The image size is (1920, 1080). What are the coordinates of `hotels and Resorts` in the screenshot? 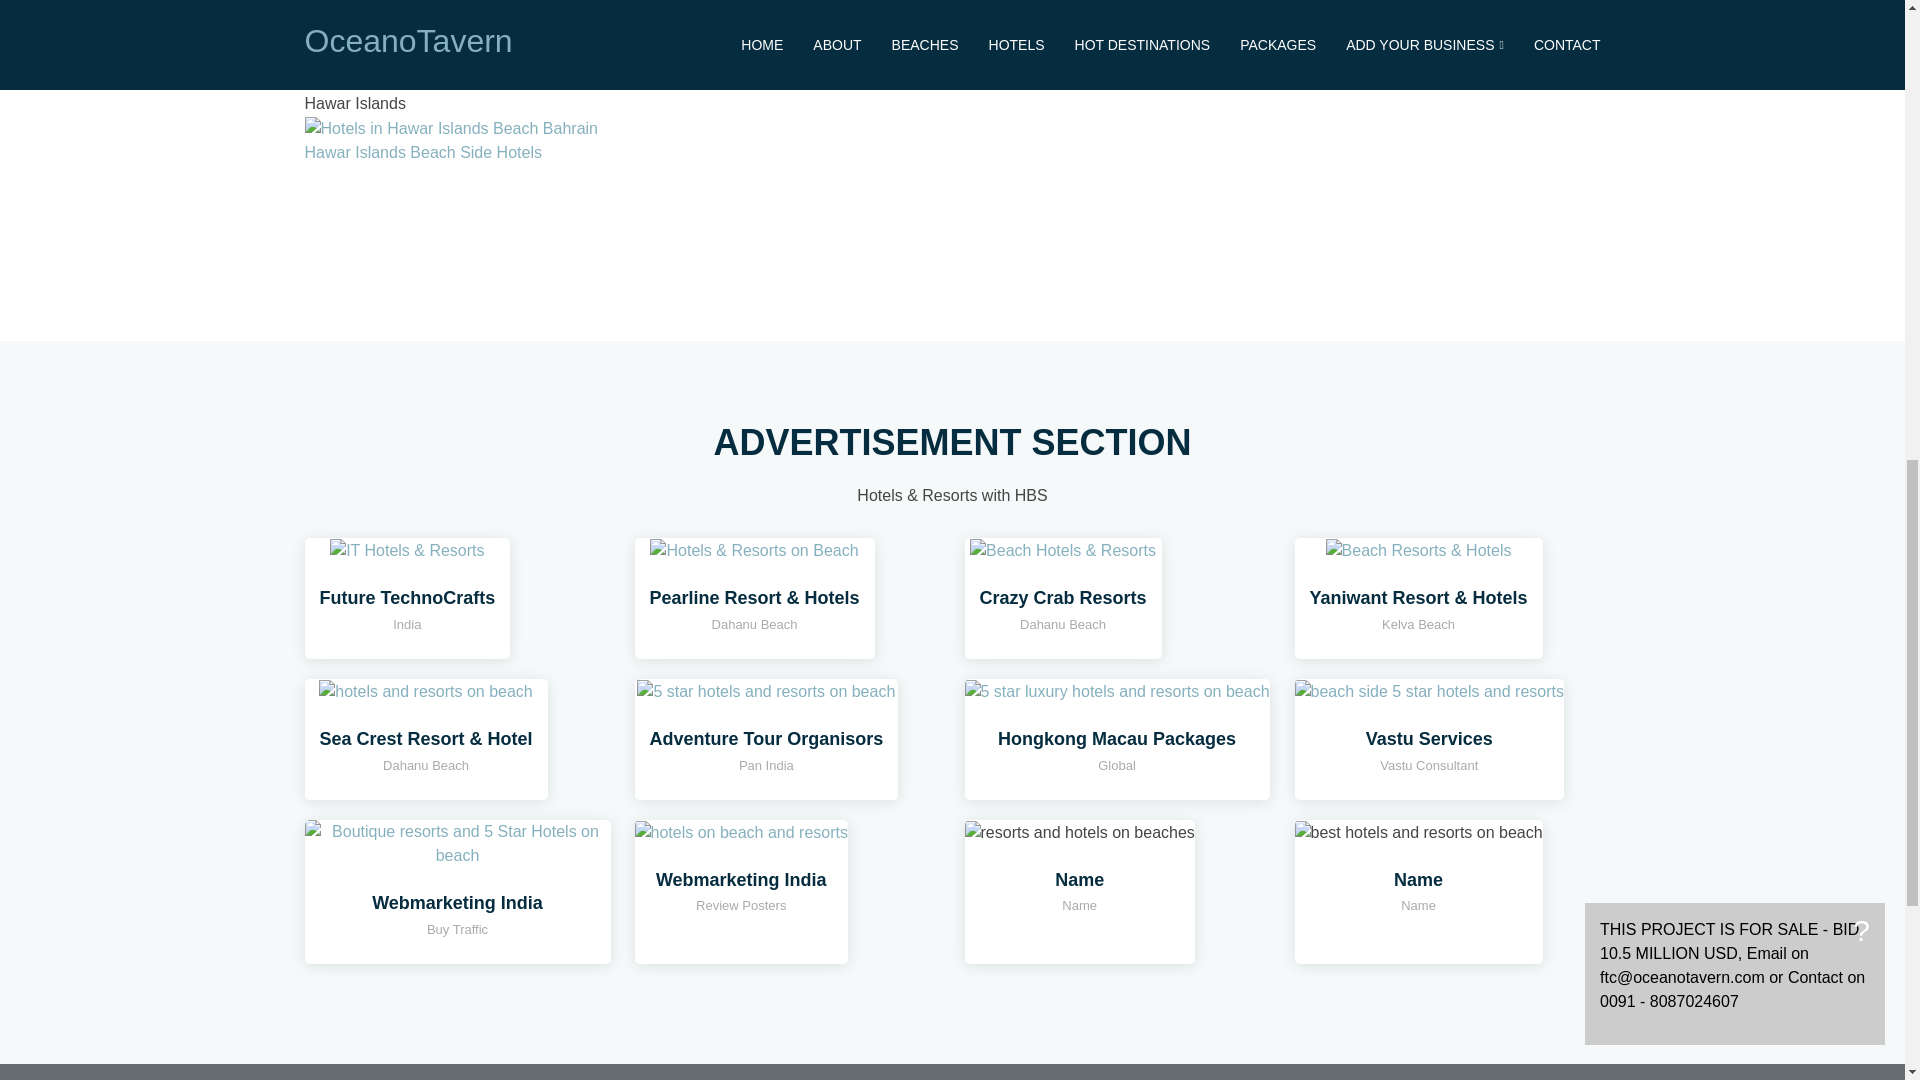 It's located at (766, 690).